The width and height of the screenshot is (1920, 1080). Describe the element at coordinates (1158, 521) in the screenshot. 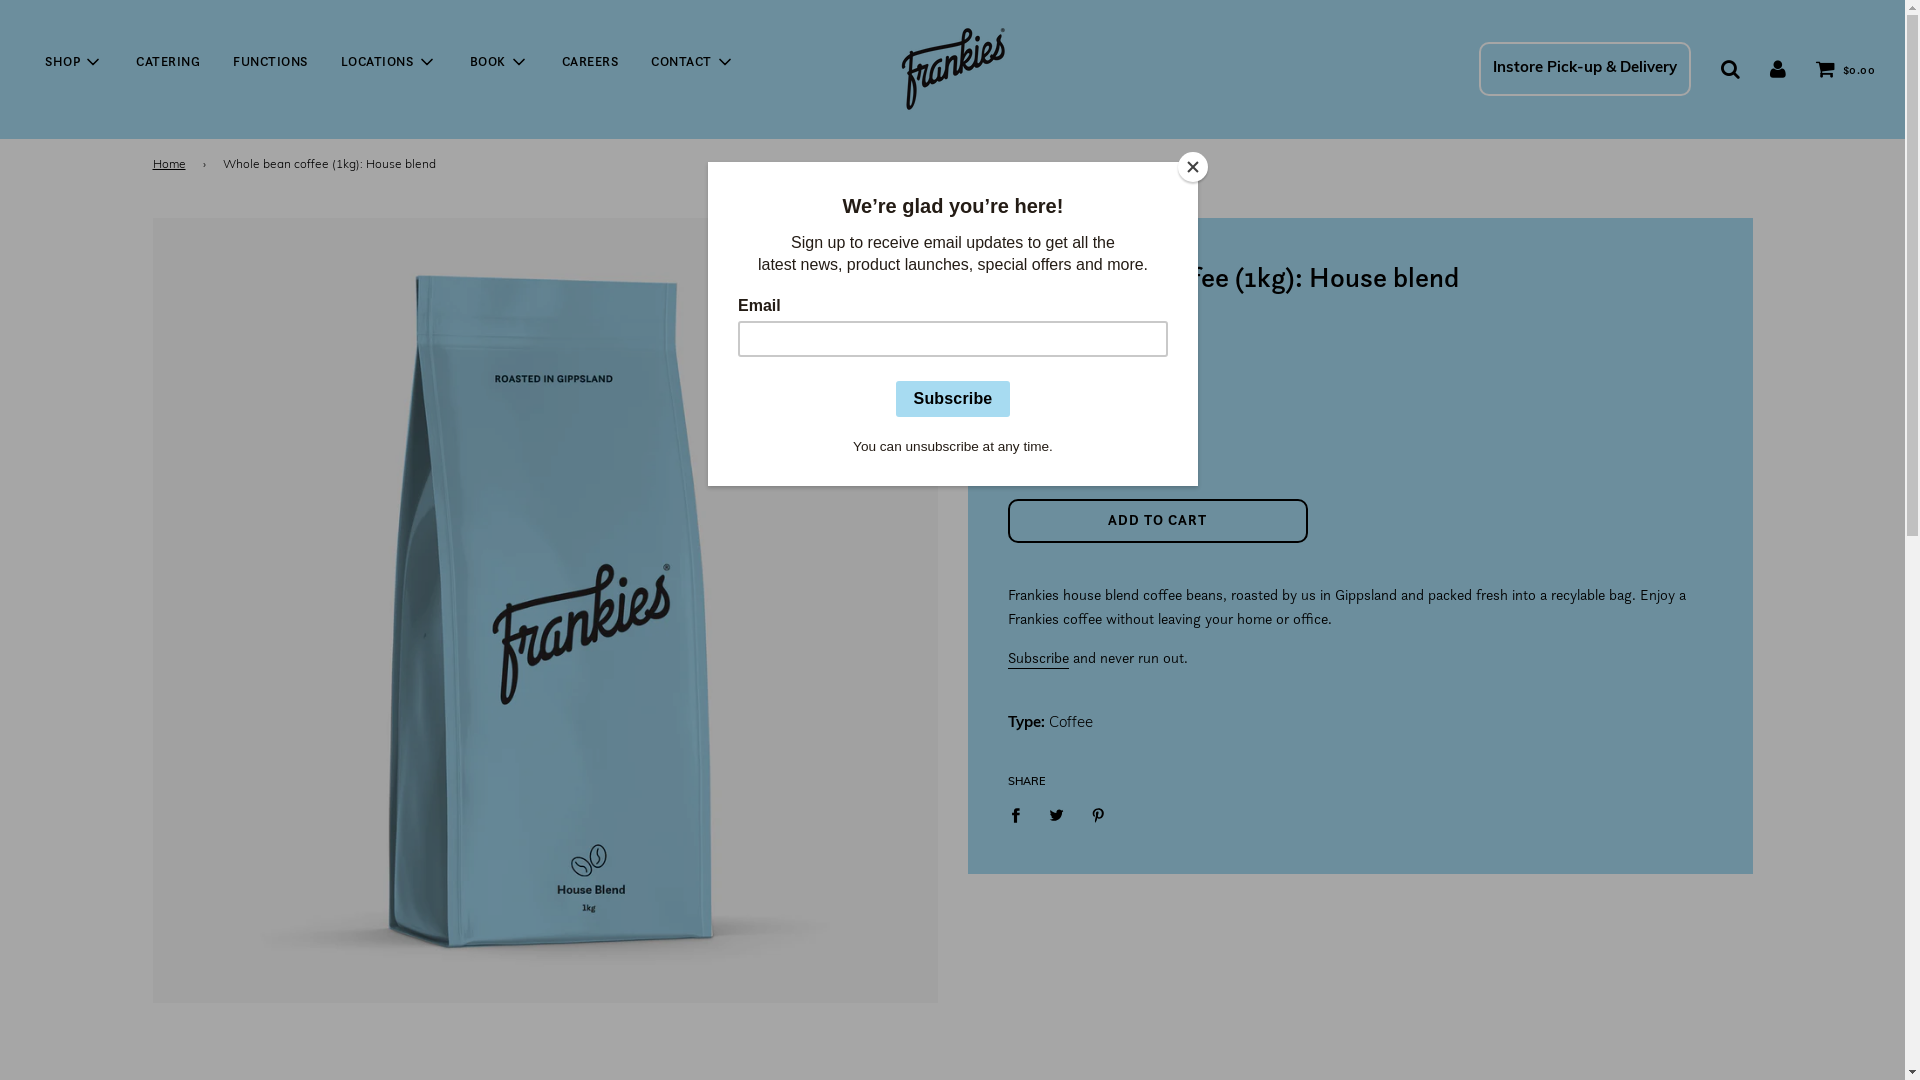

I see `LOADING...
ADD TO CART` at that location.